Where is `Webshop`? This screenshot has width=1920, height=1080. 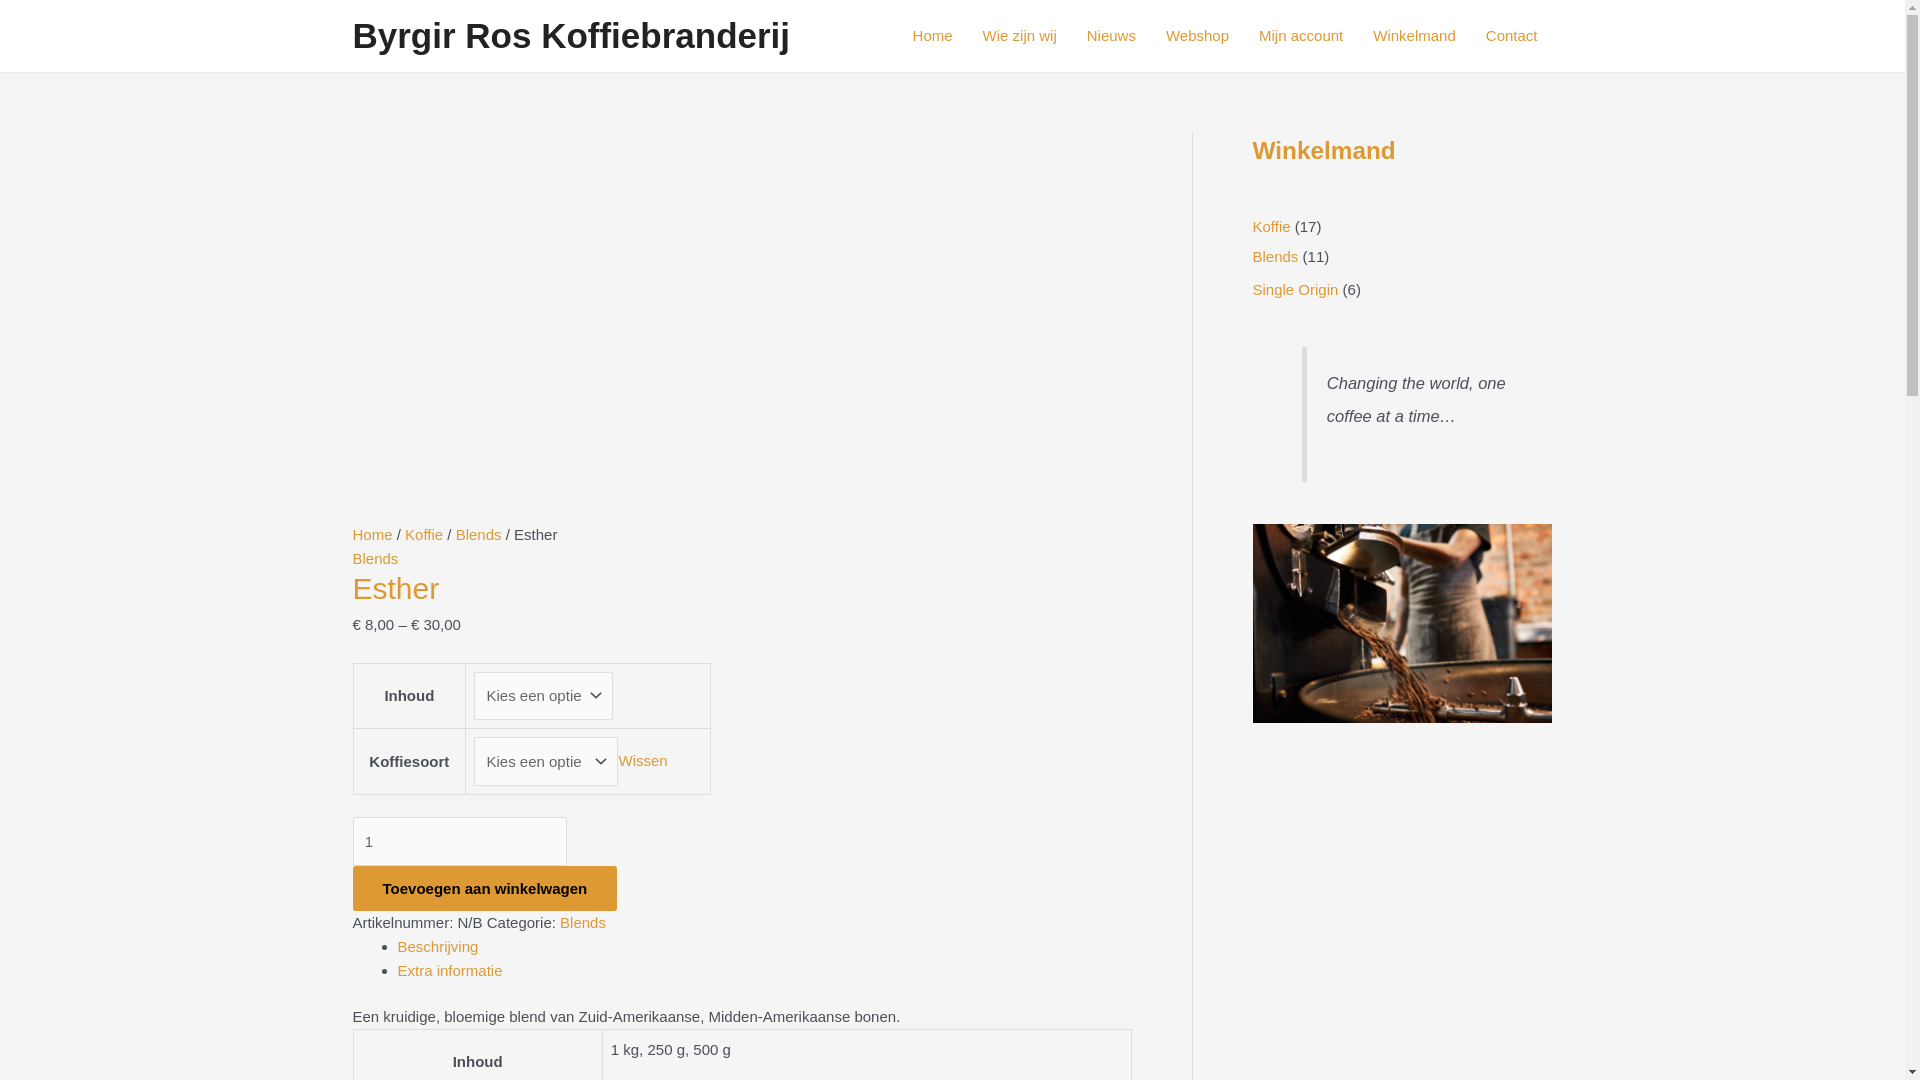 Webshop is located at coordinates (1198, 36).